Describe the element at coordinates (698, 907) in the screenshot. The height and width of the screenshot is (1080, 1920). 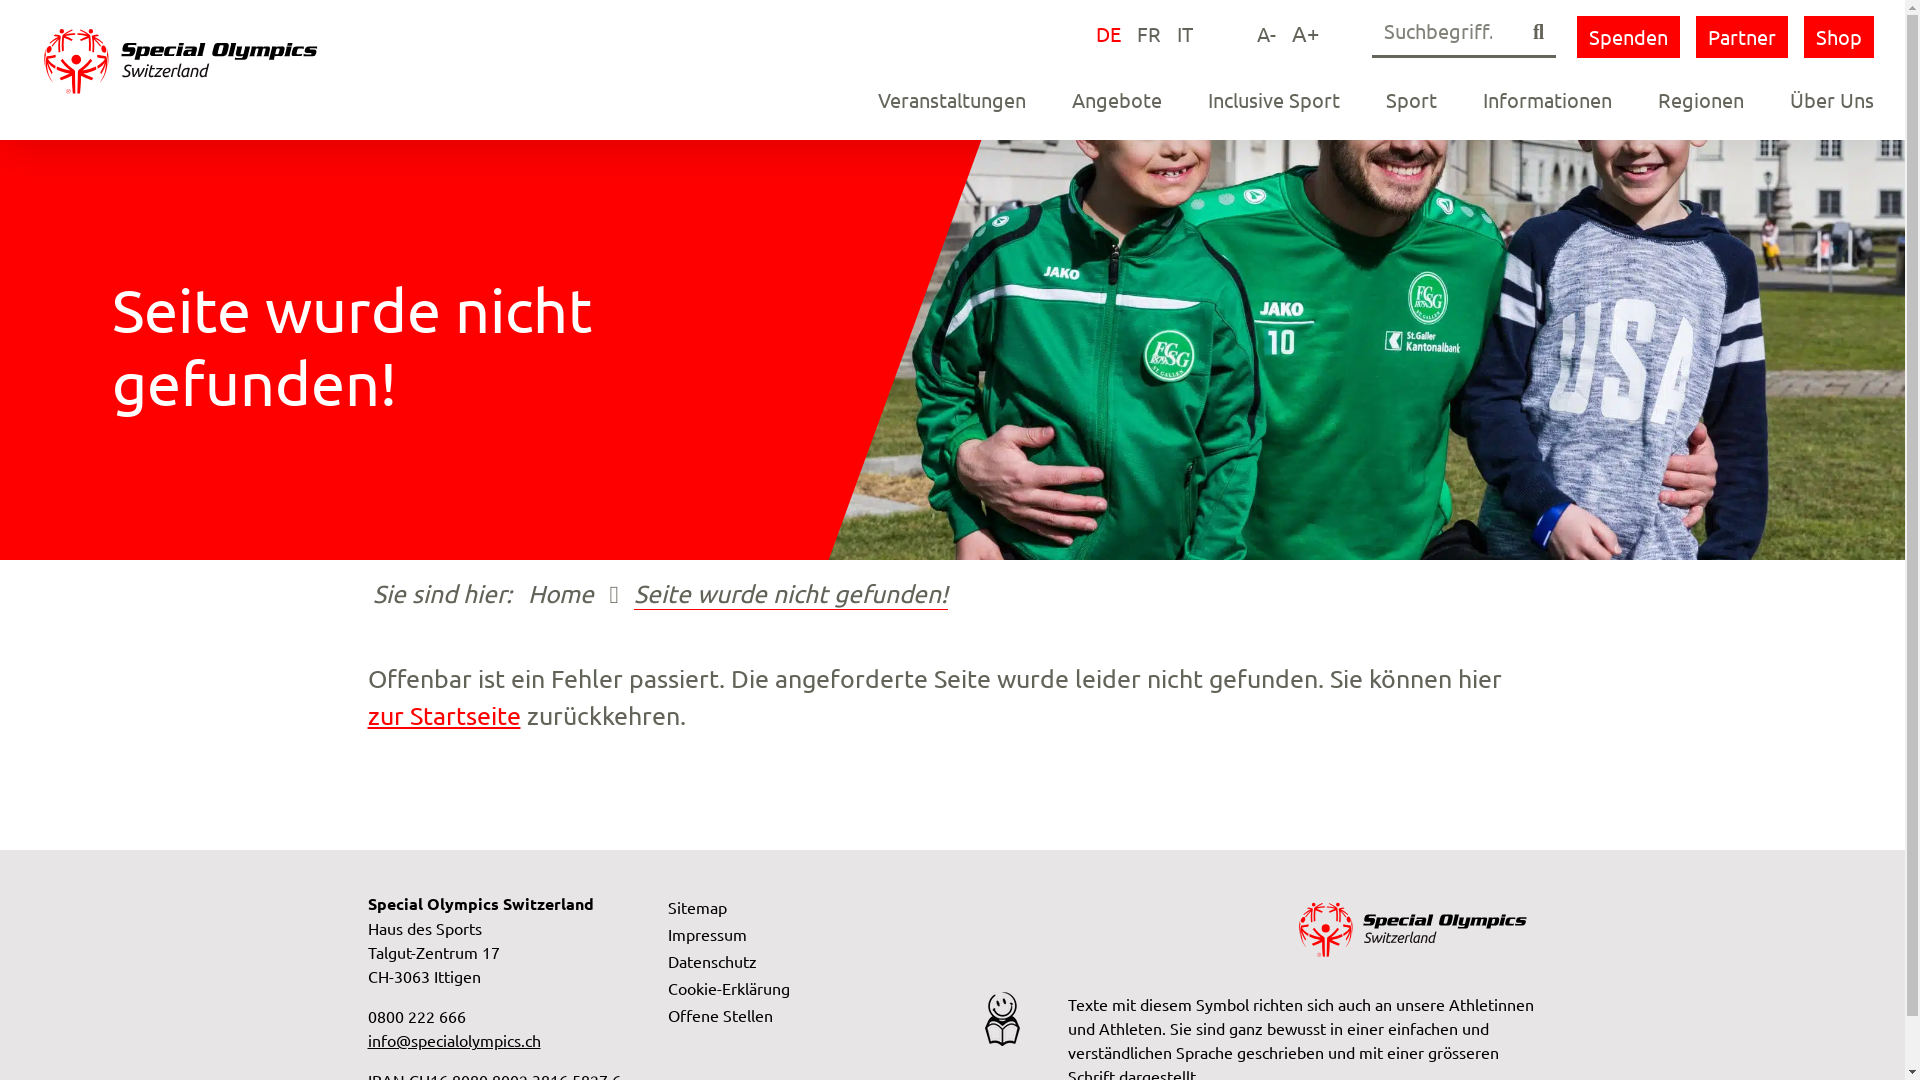
I see `Sitemap` at that location.